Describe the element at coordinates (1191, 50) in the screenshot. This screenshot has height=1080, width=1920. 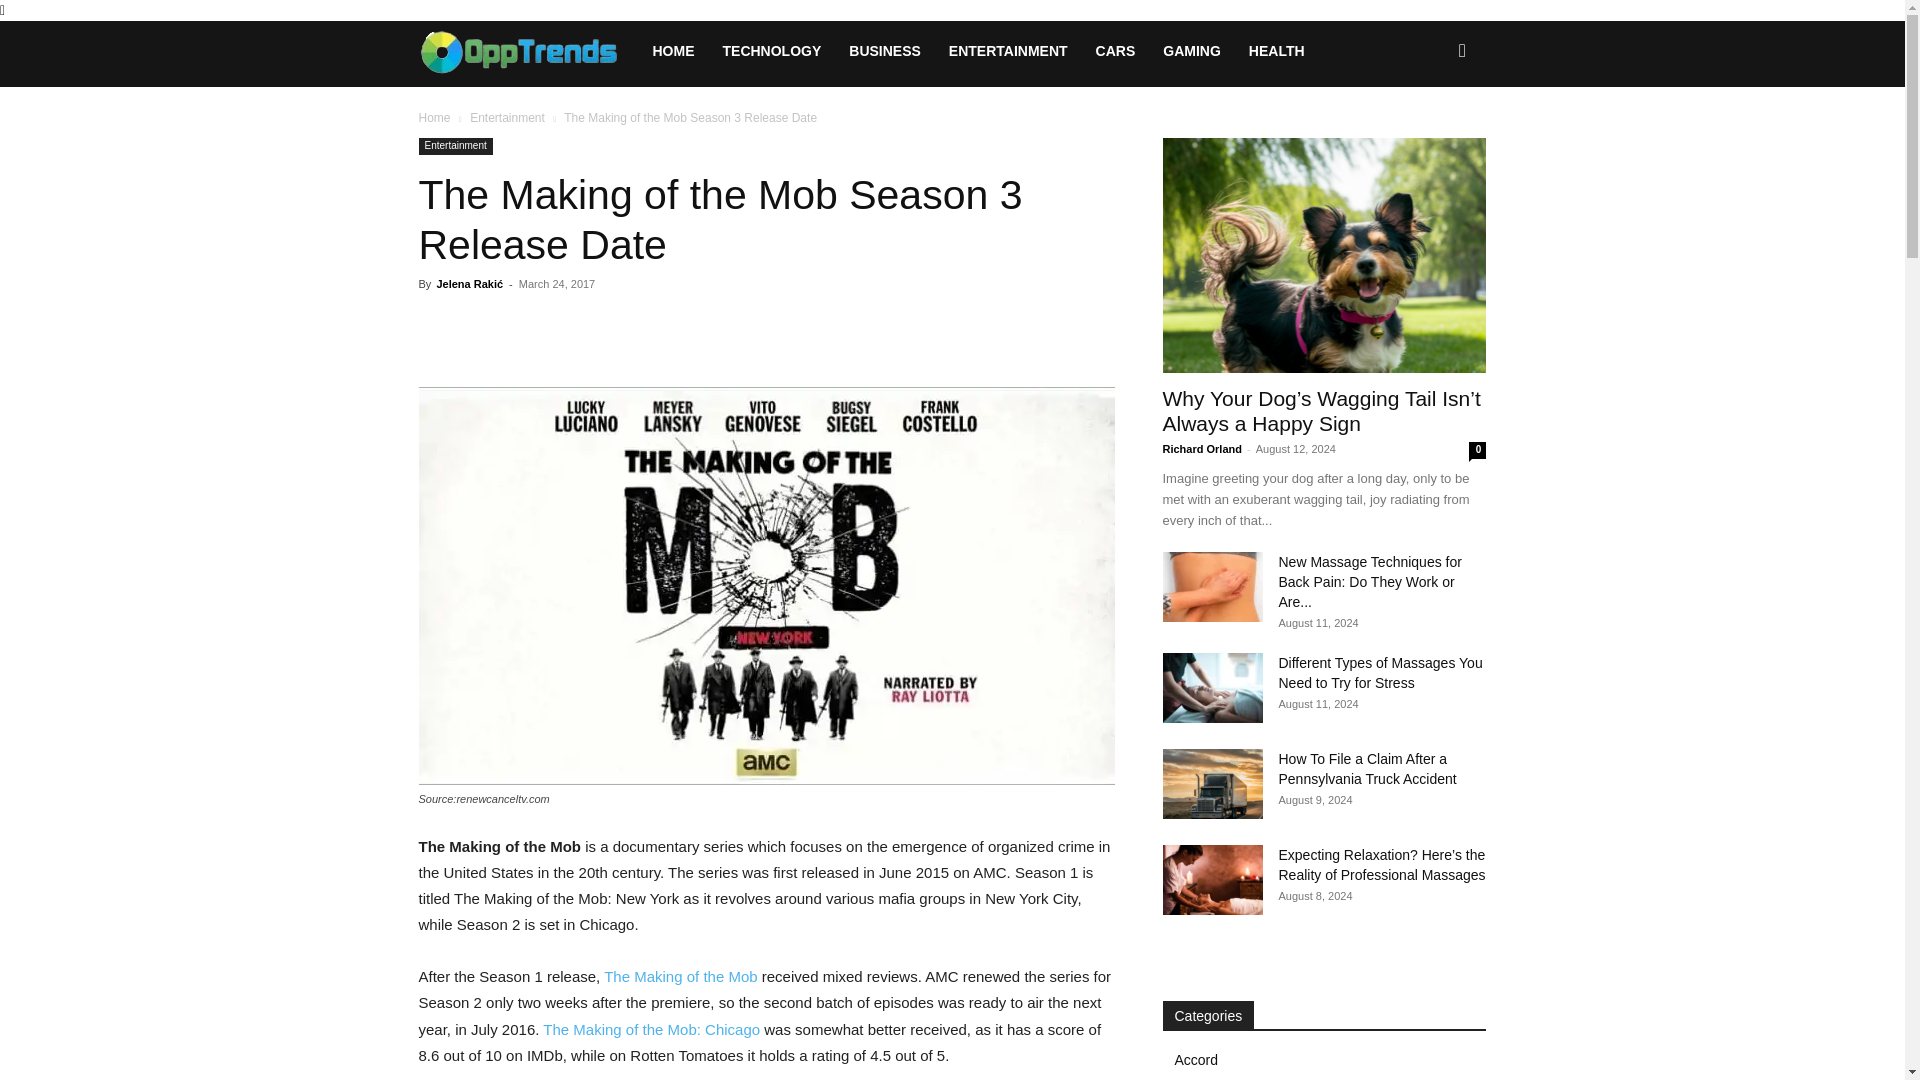
I see `GAMING` at that location.